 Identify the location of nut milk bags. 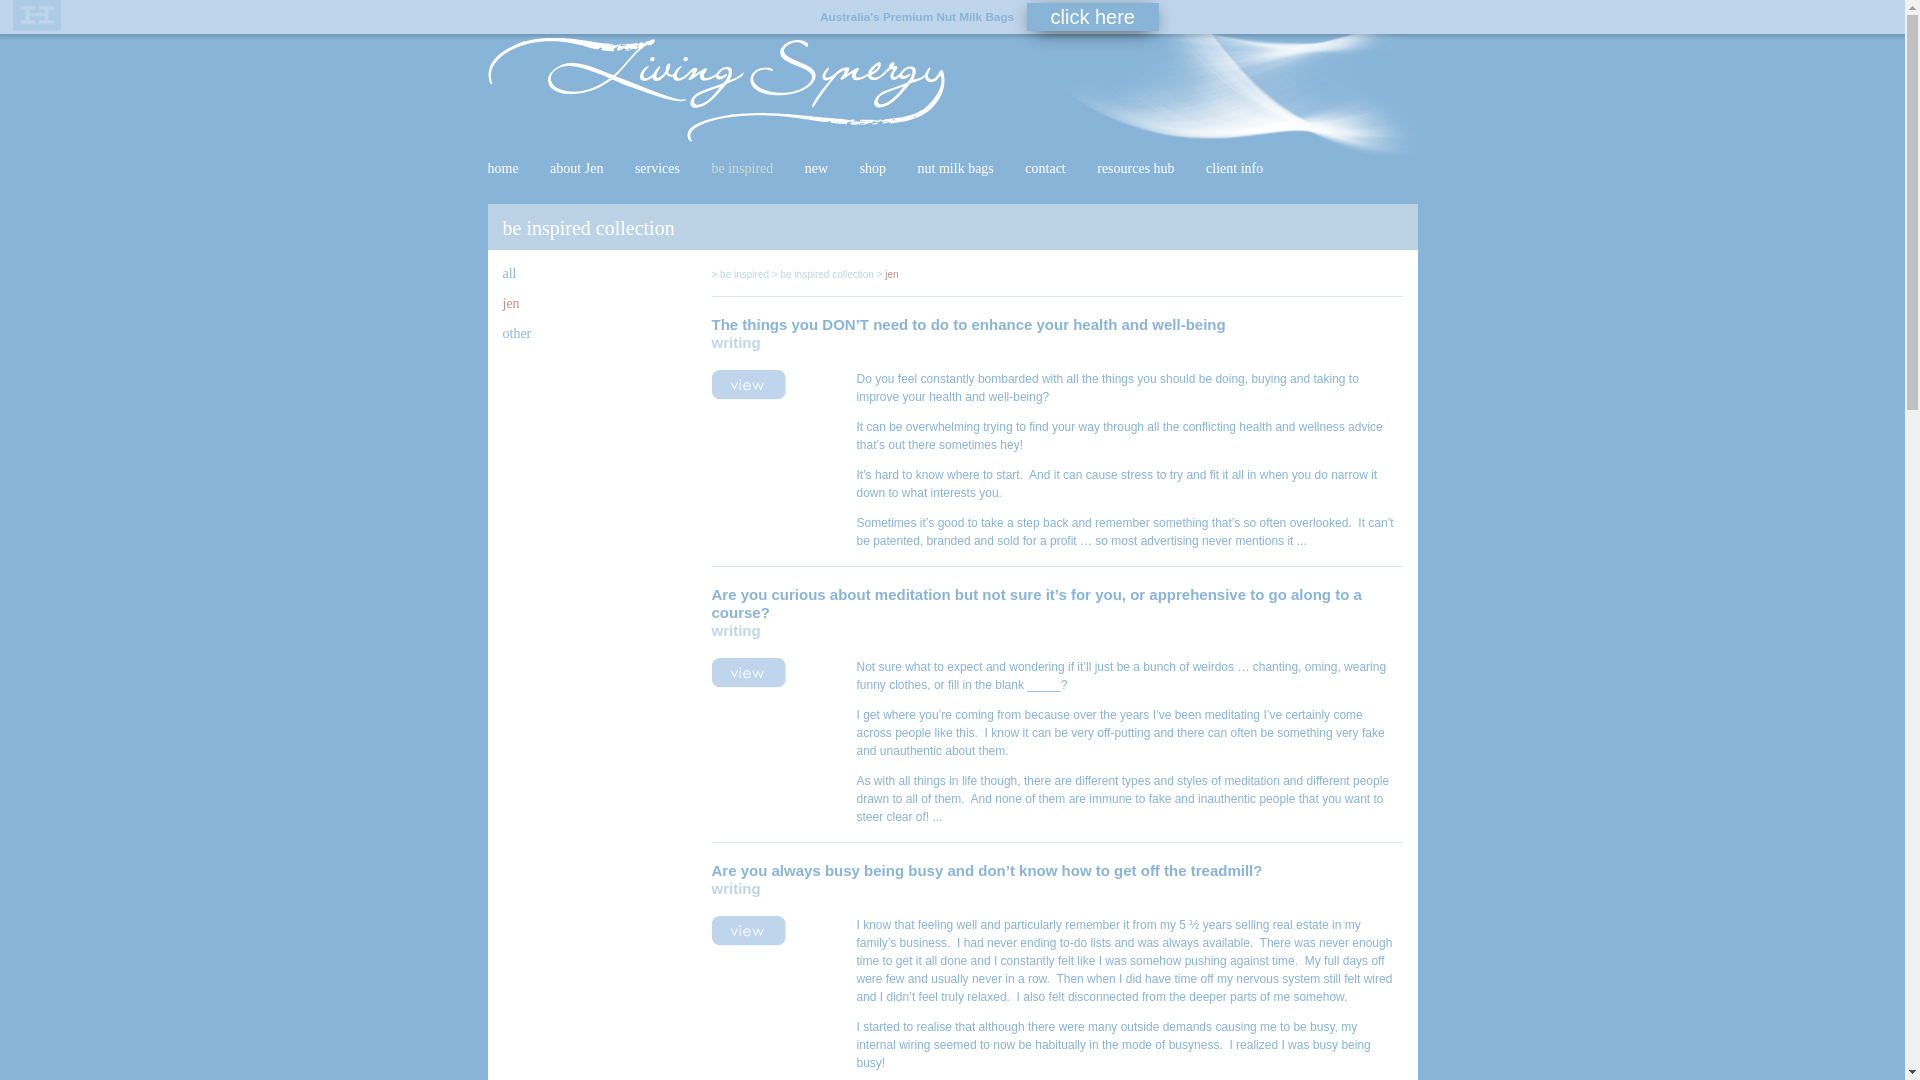
(956, 168).